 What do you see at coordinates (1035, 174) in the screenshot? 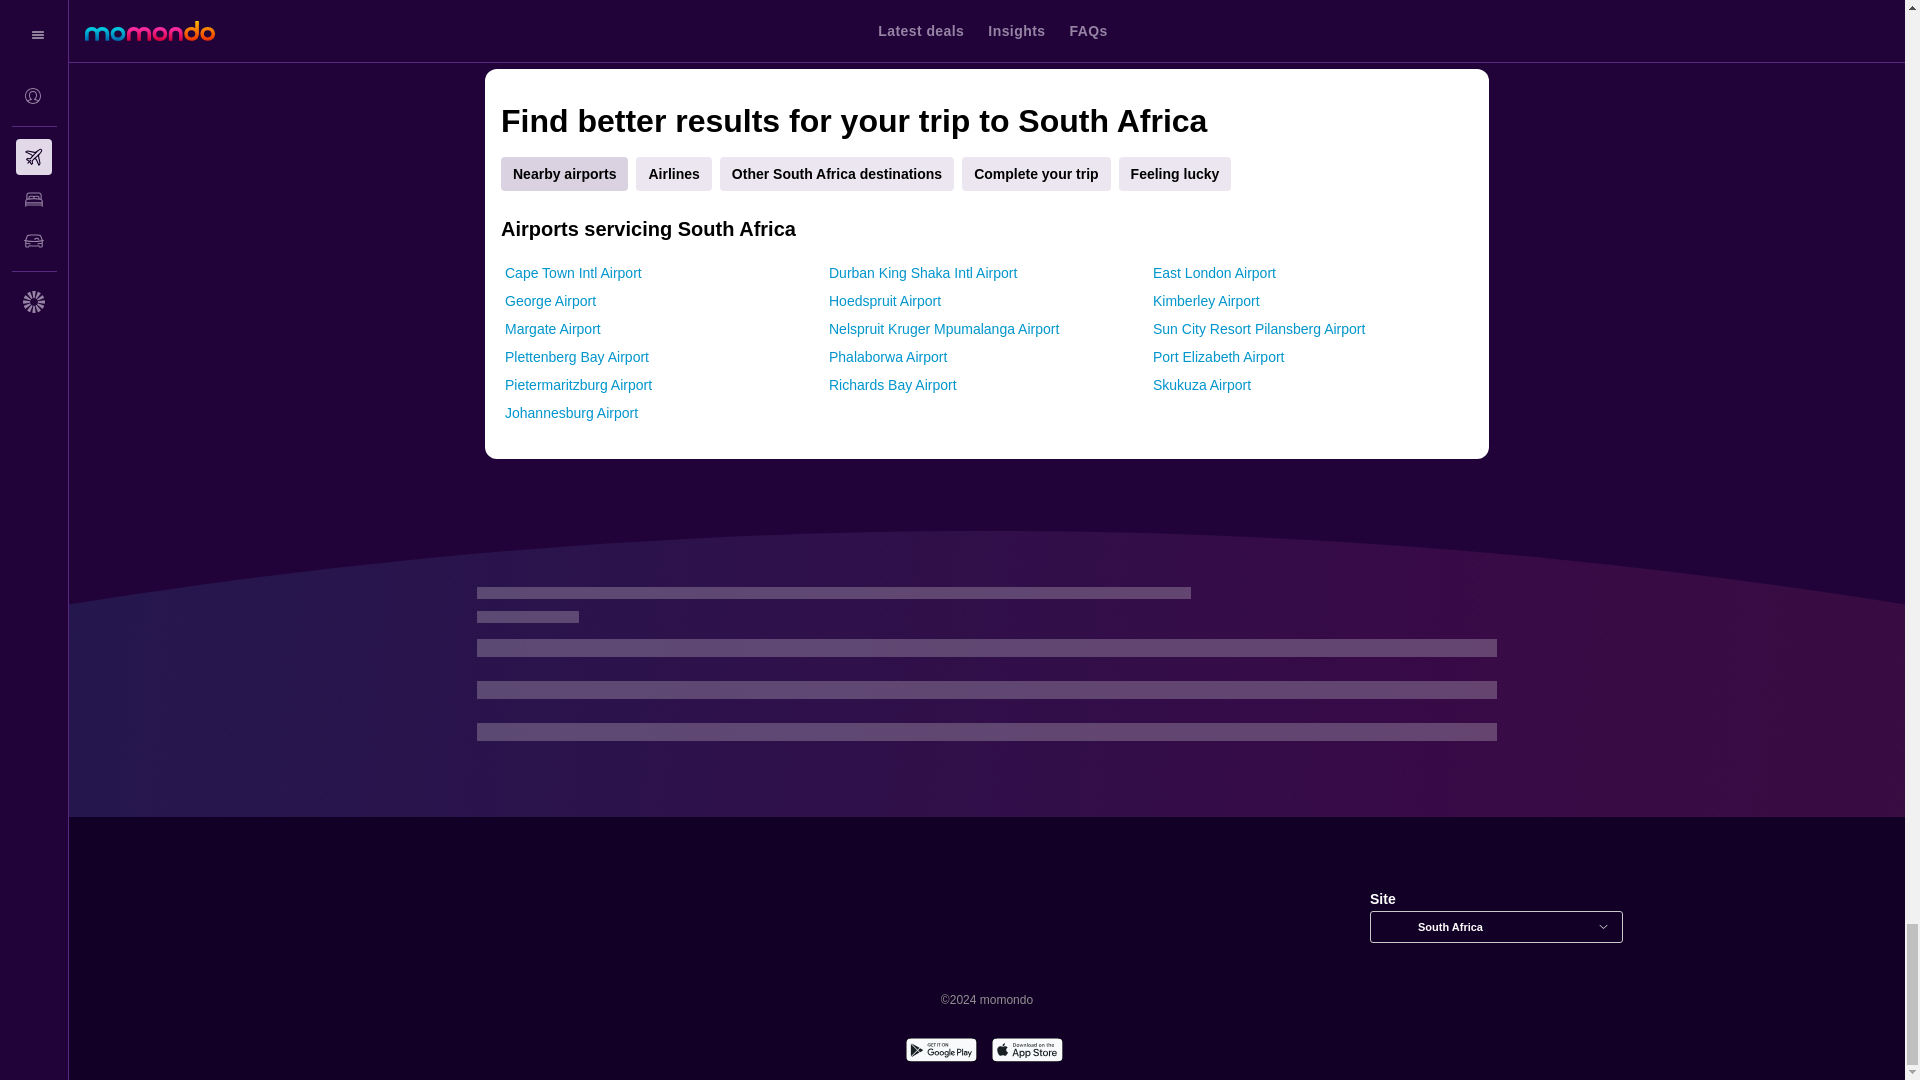
I see `Complete your trip` at bounding box center [1035, 174].